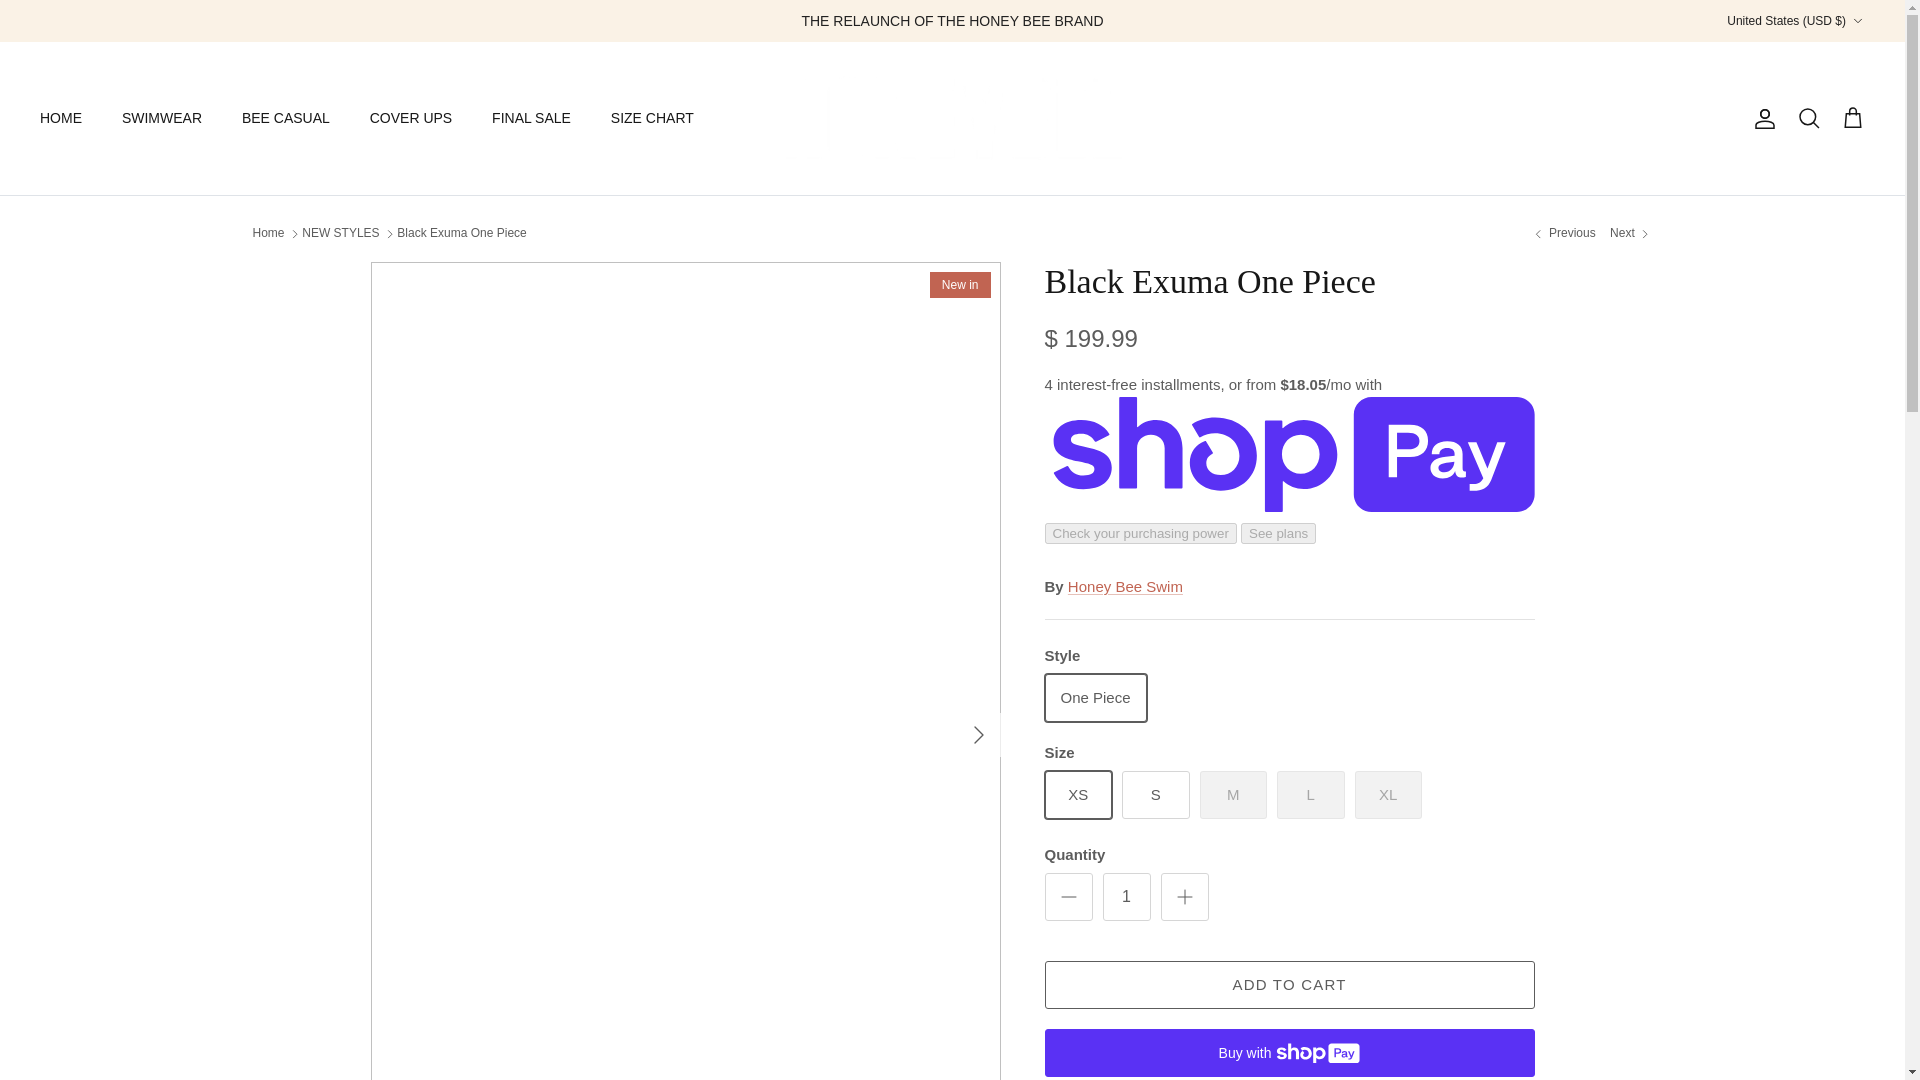 This screenshot has height=1080, width=1920. I want to click on Plus, so click(1184, 896).